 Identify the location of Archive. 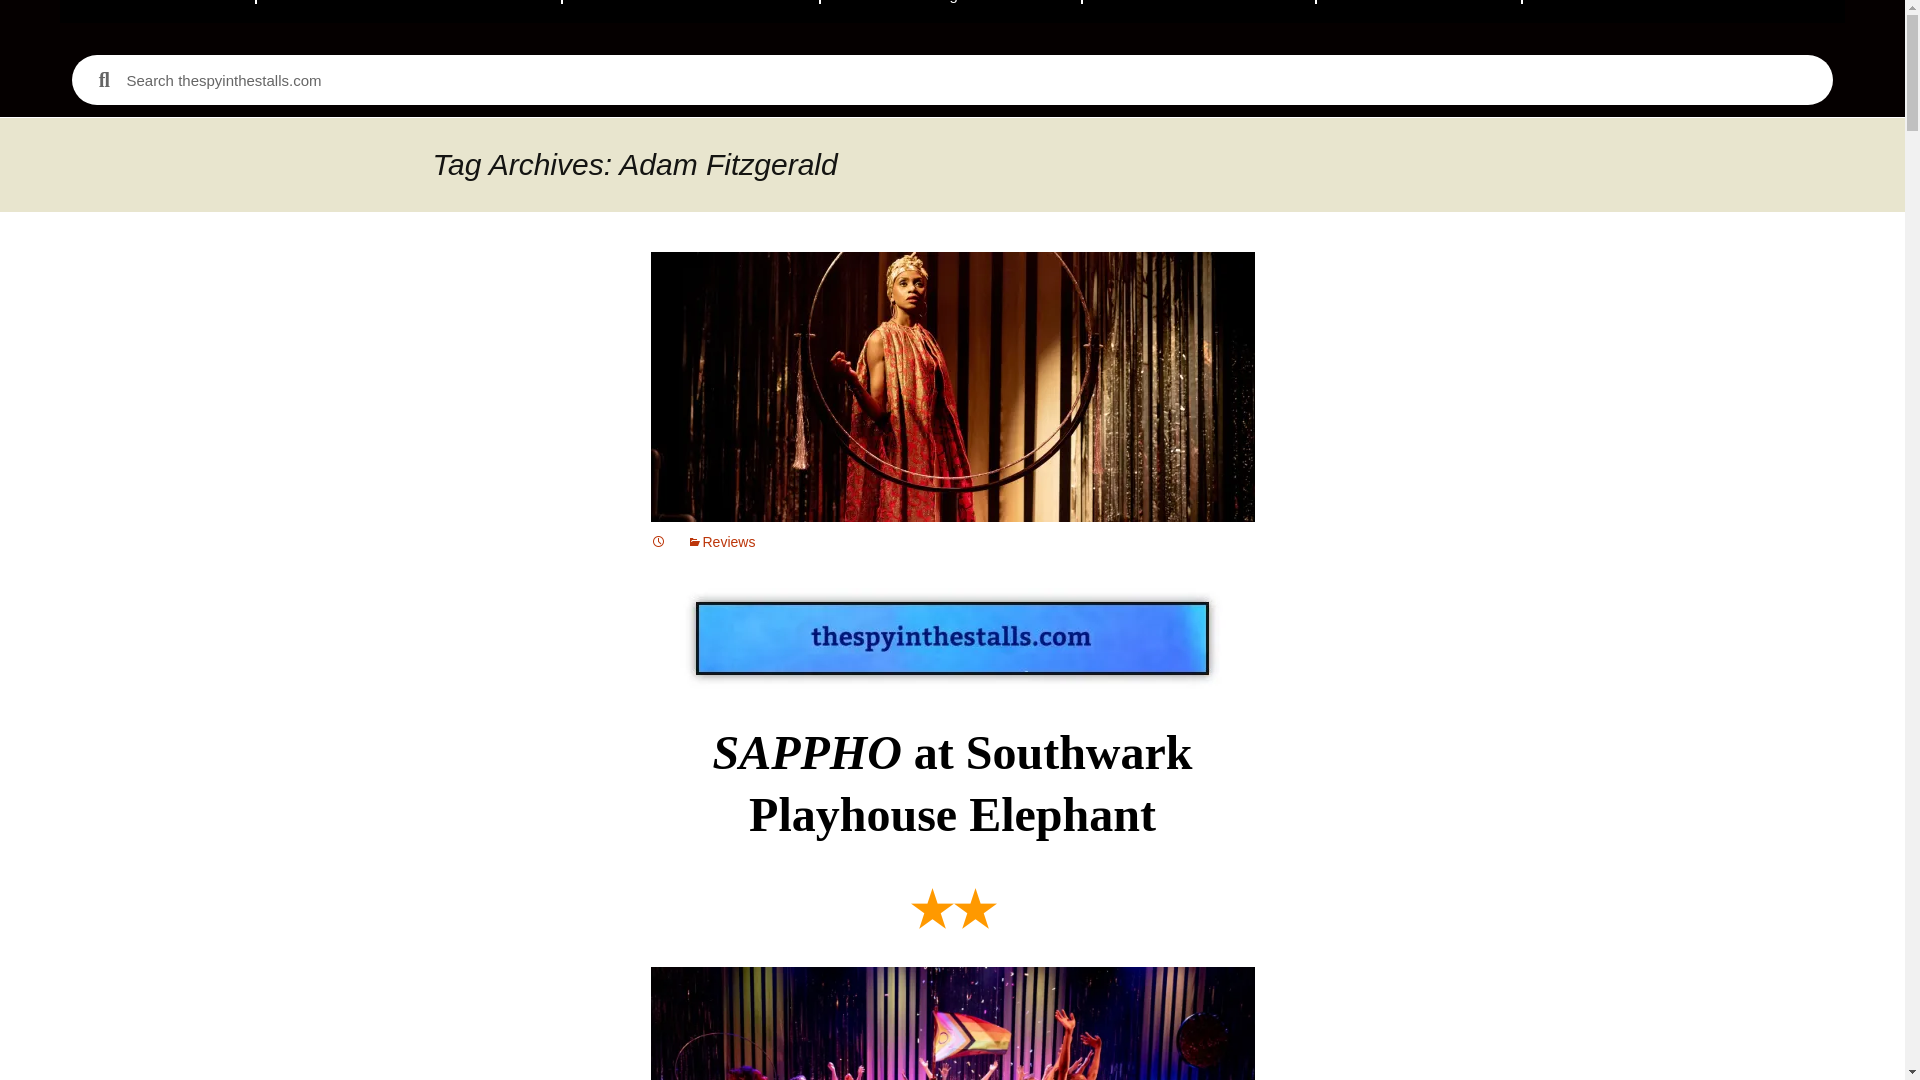
(1418, 10).